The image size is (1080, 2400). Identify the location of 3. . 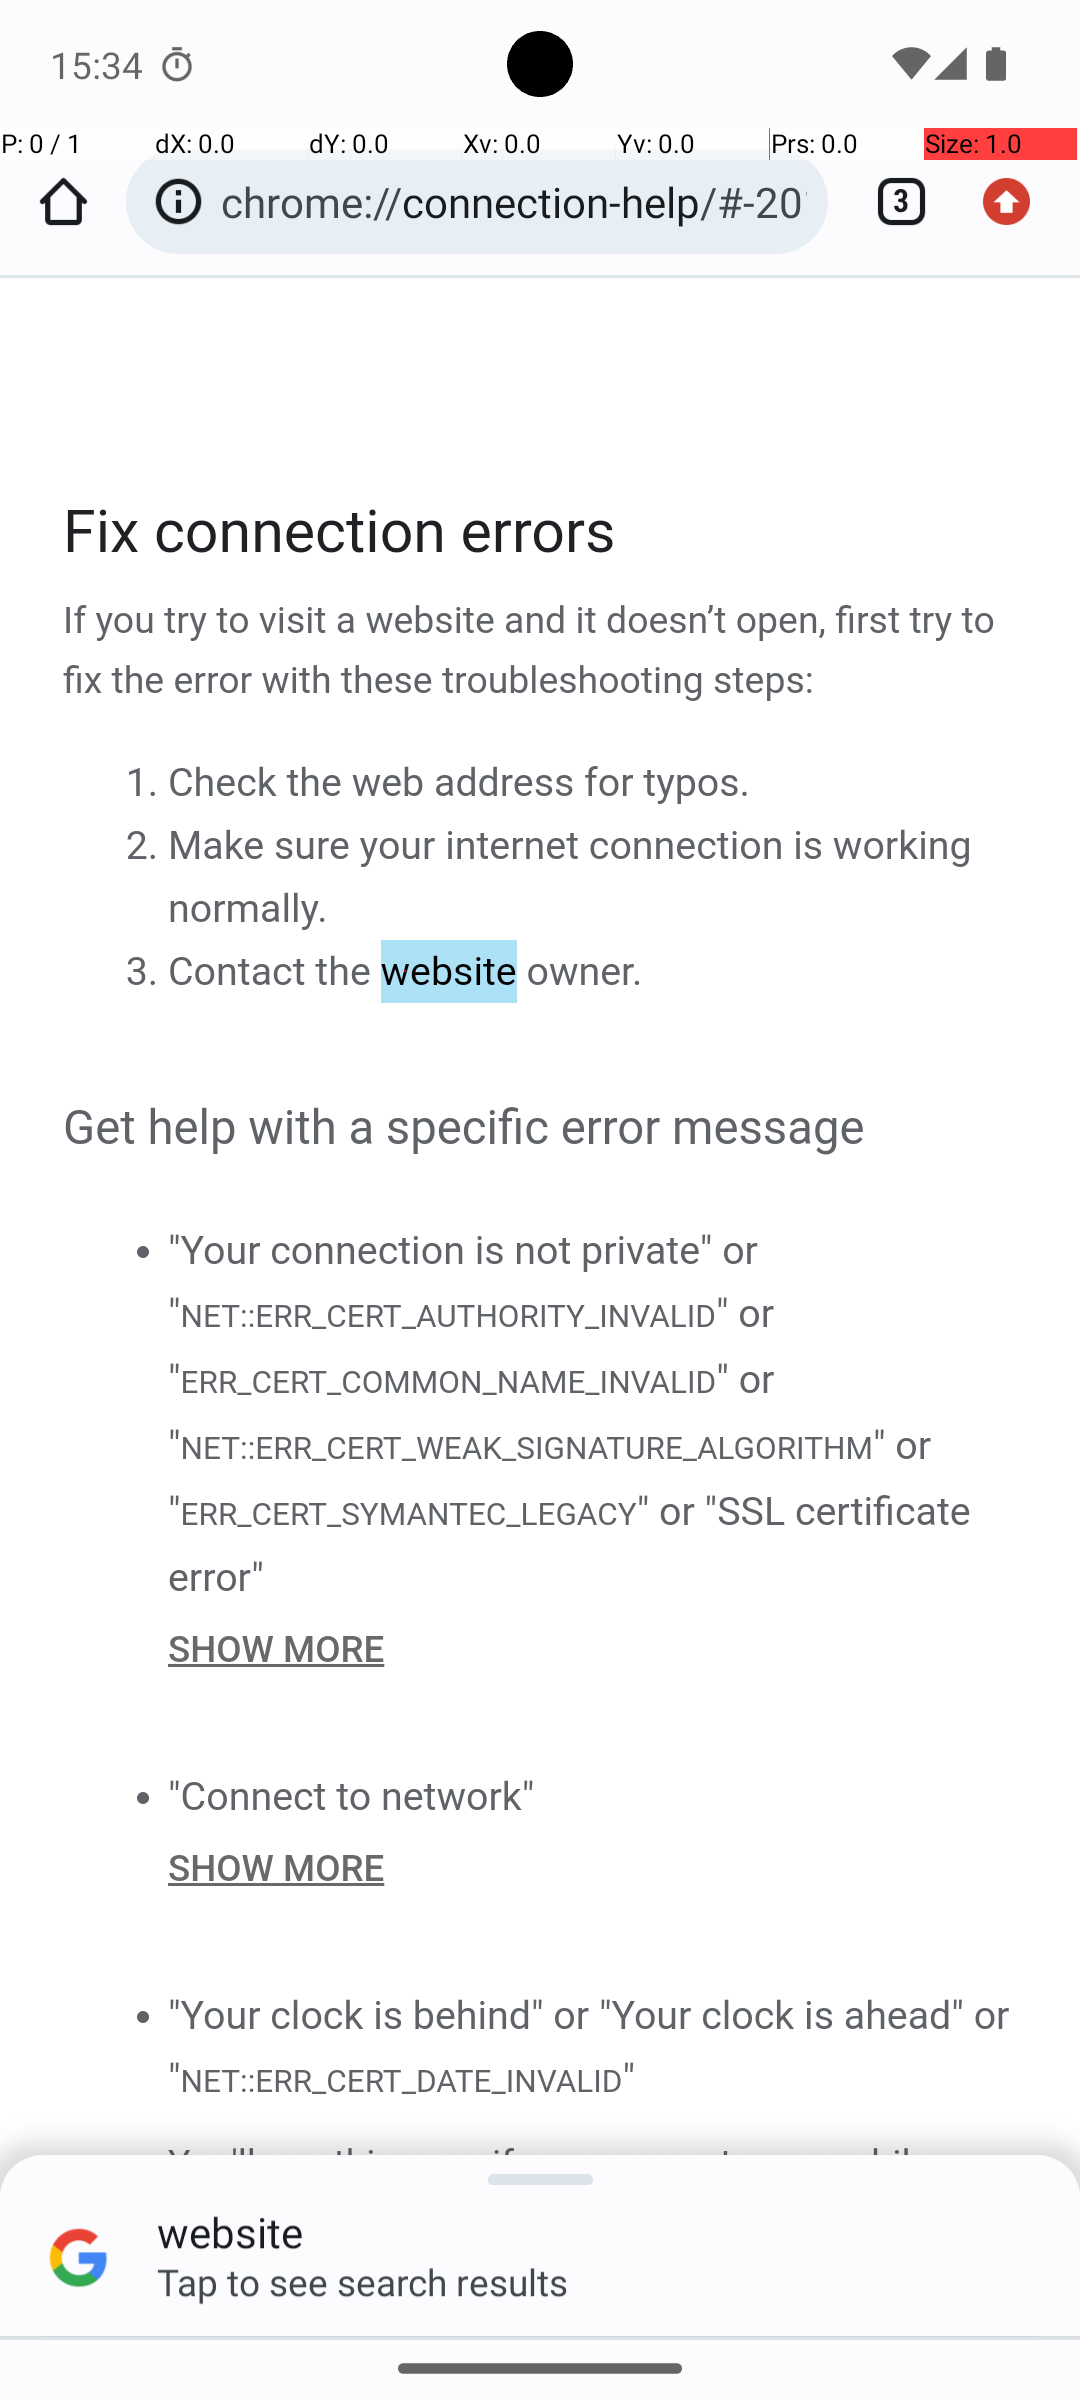
(146, 970).